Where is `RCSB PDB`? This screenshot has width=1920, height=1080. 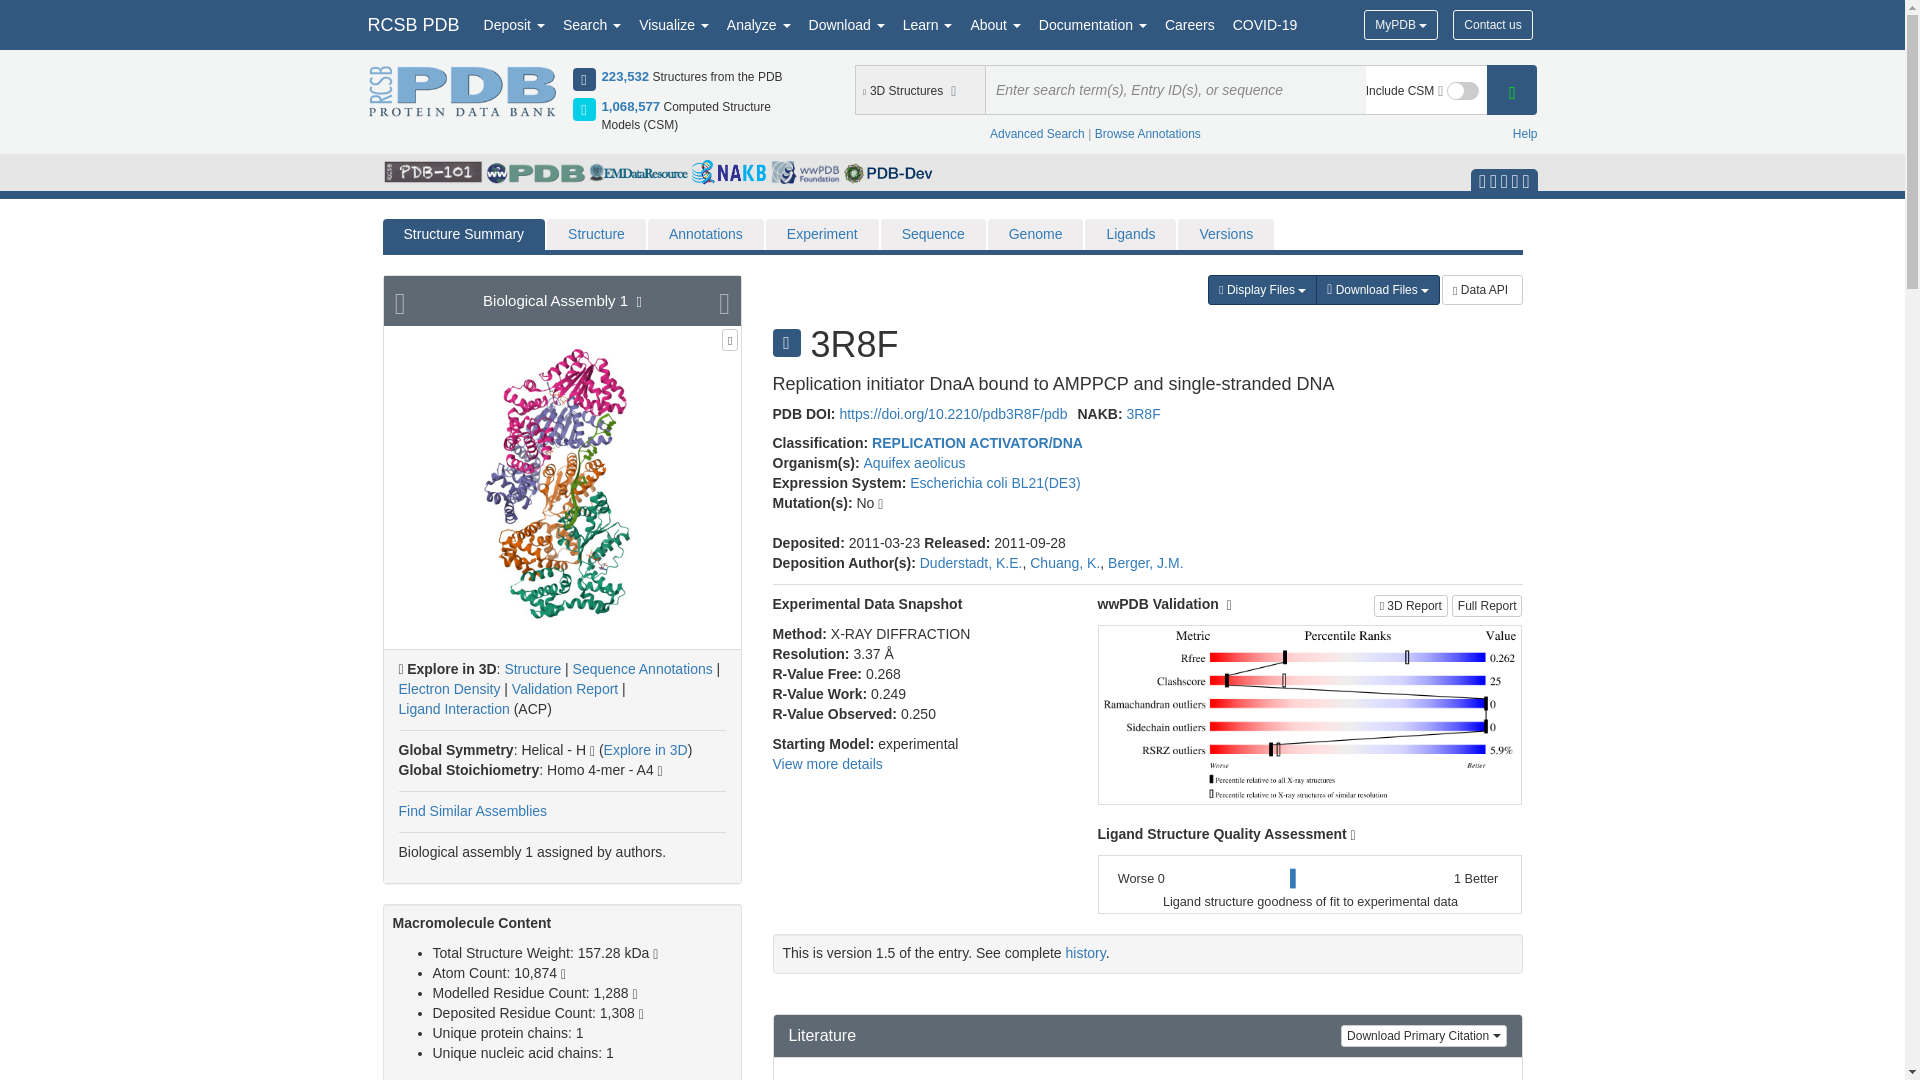
RCSB PDB is located at coordinates (412, 24).